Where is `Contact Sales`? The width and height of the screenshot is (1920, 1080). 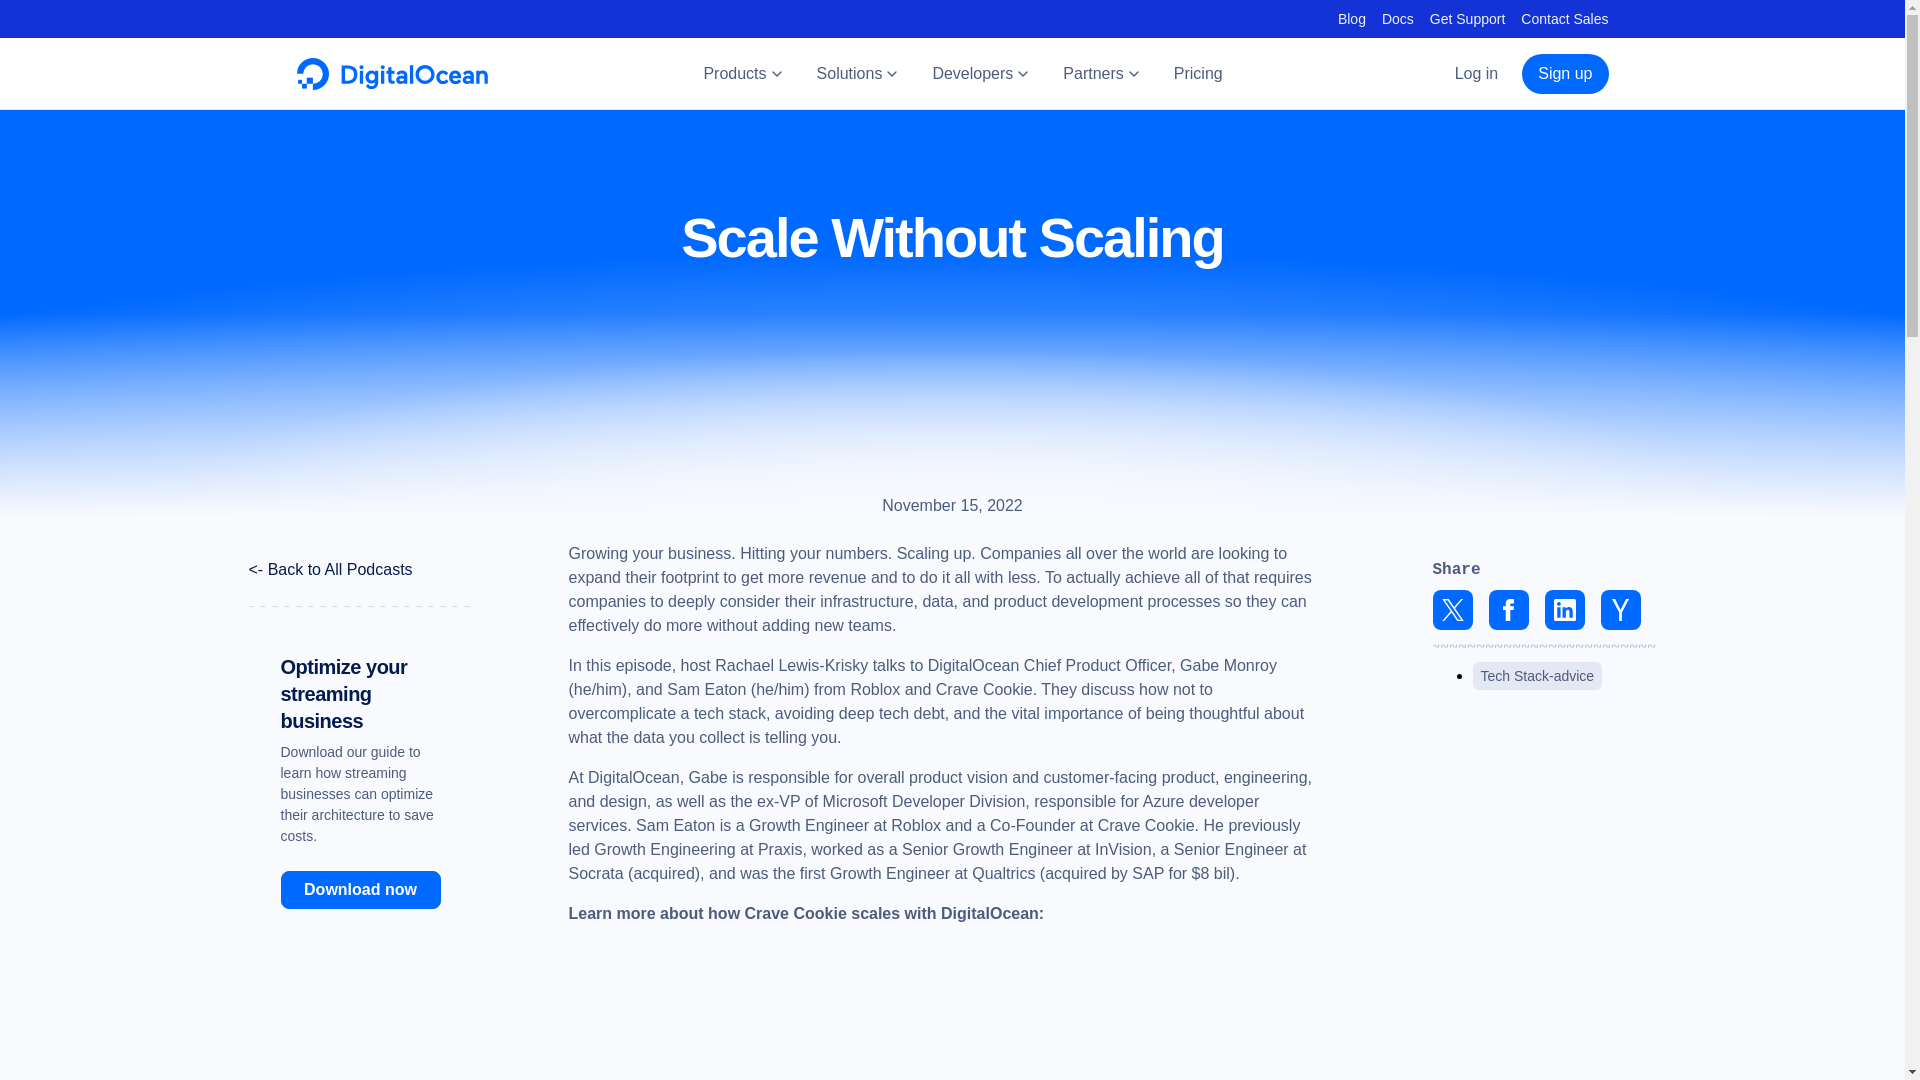
Contact Sales is located at coordinates (1564, 18).